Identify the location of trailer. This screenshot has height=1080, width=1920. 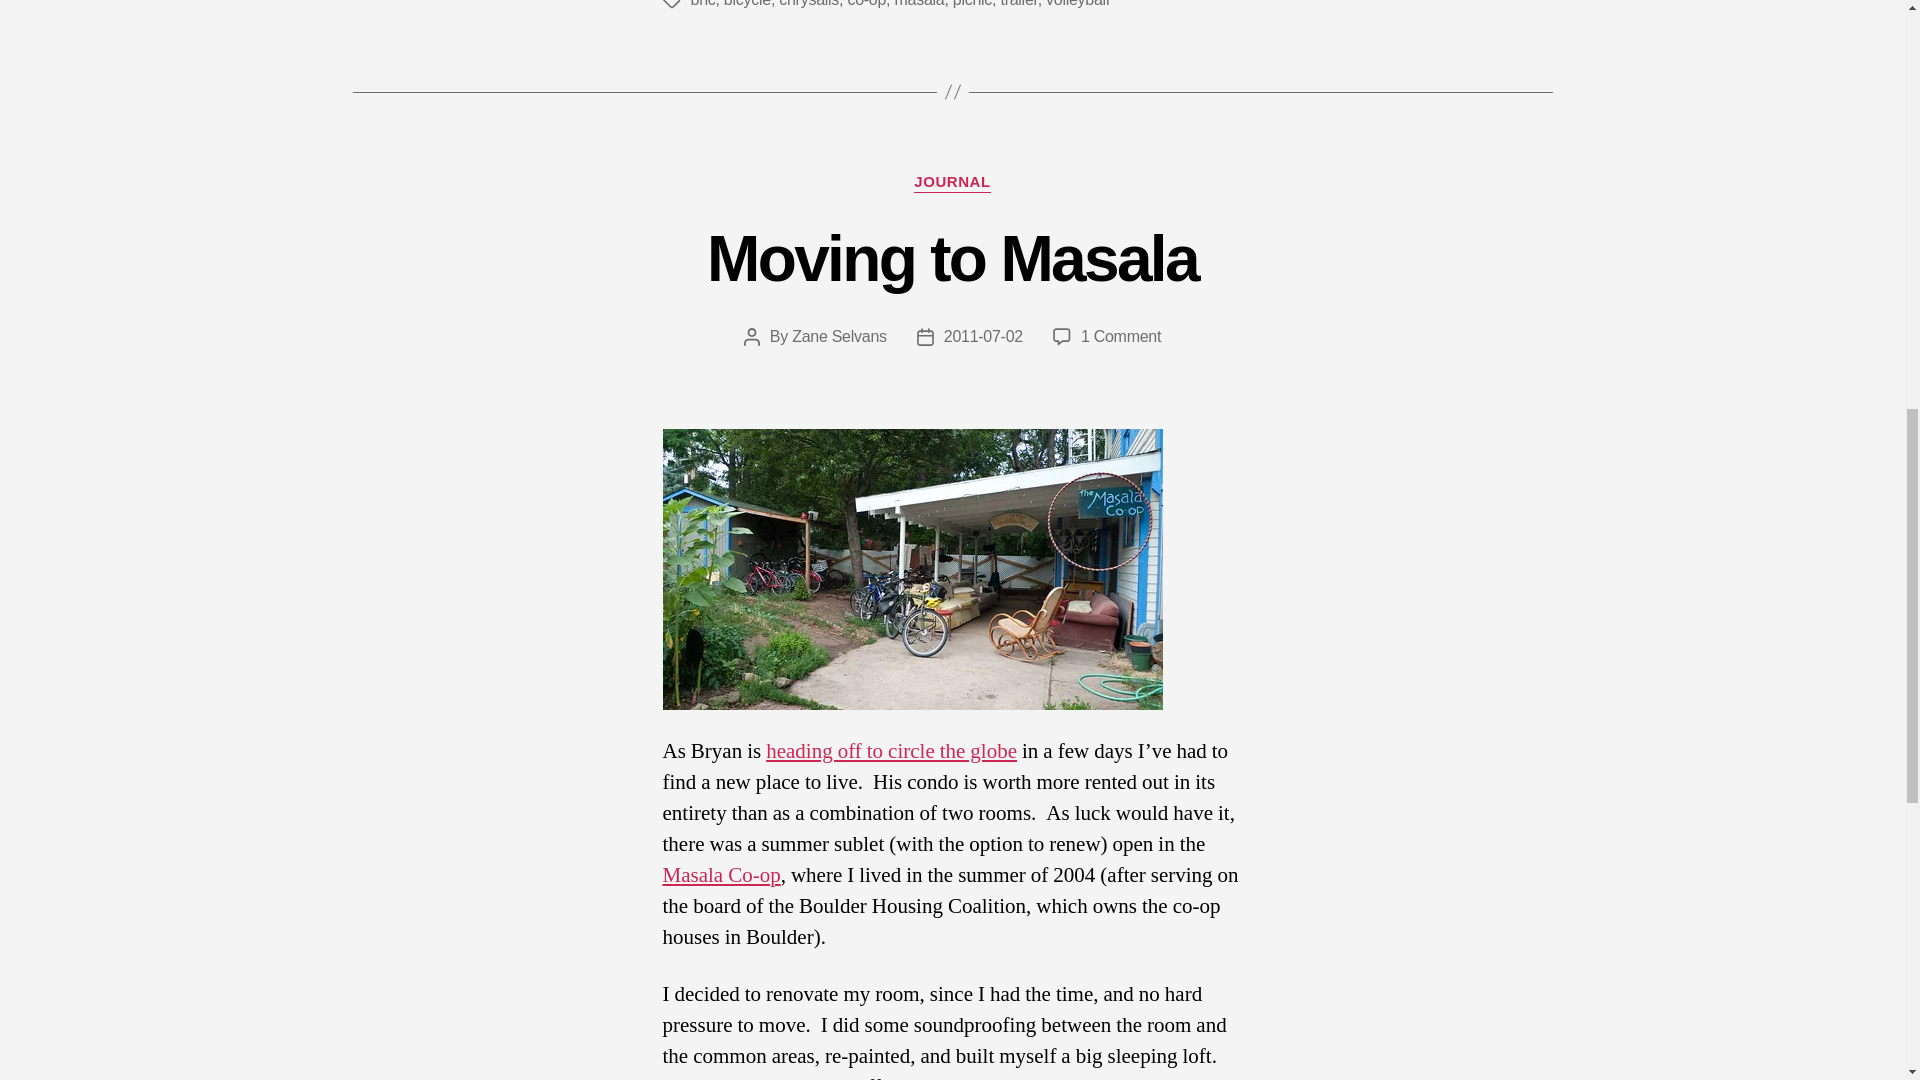
(952, 182).